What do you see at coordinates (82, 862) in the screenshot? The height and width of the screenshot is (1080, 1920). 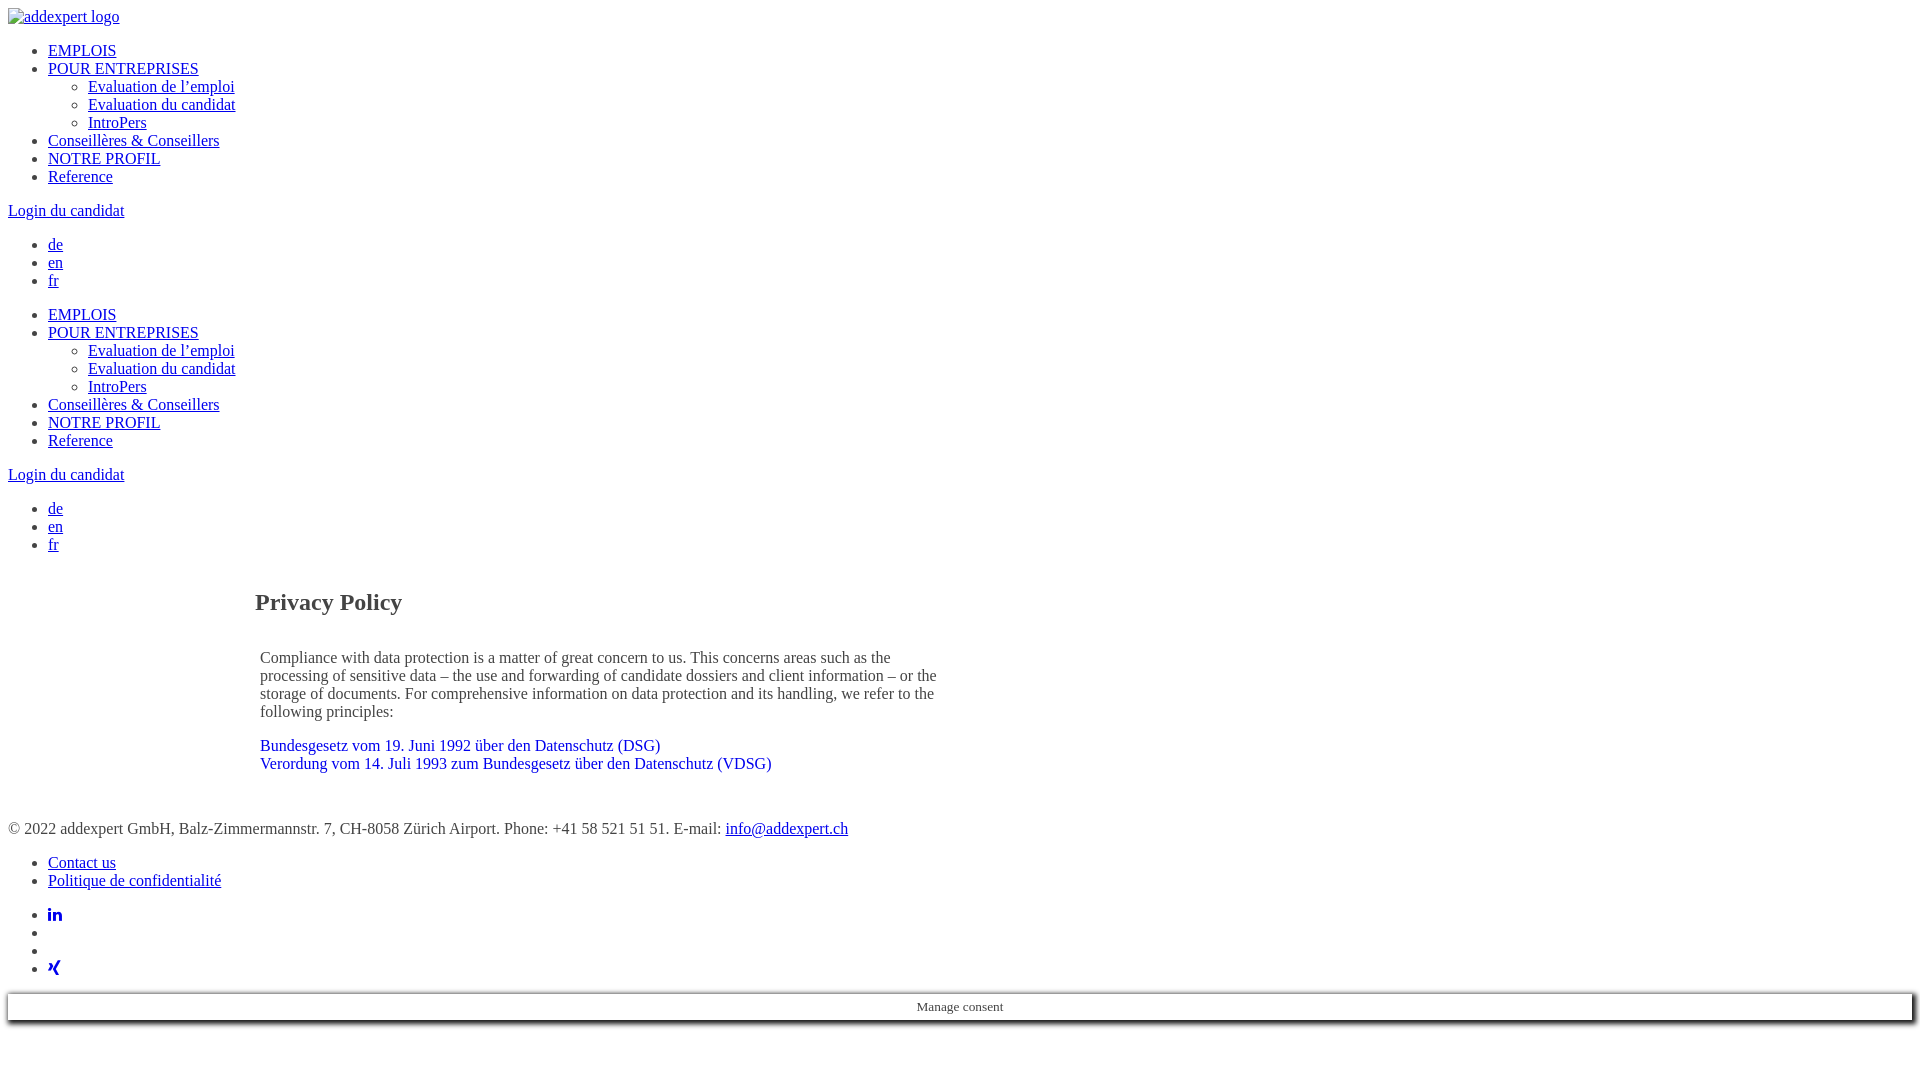 I see `Contact us` at bounding box center [82, 862].